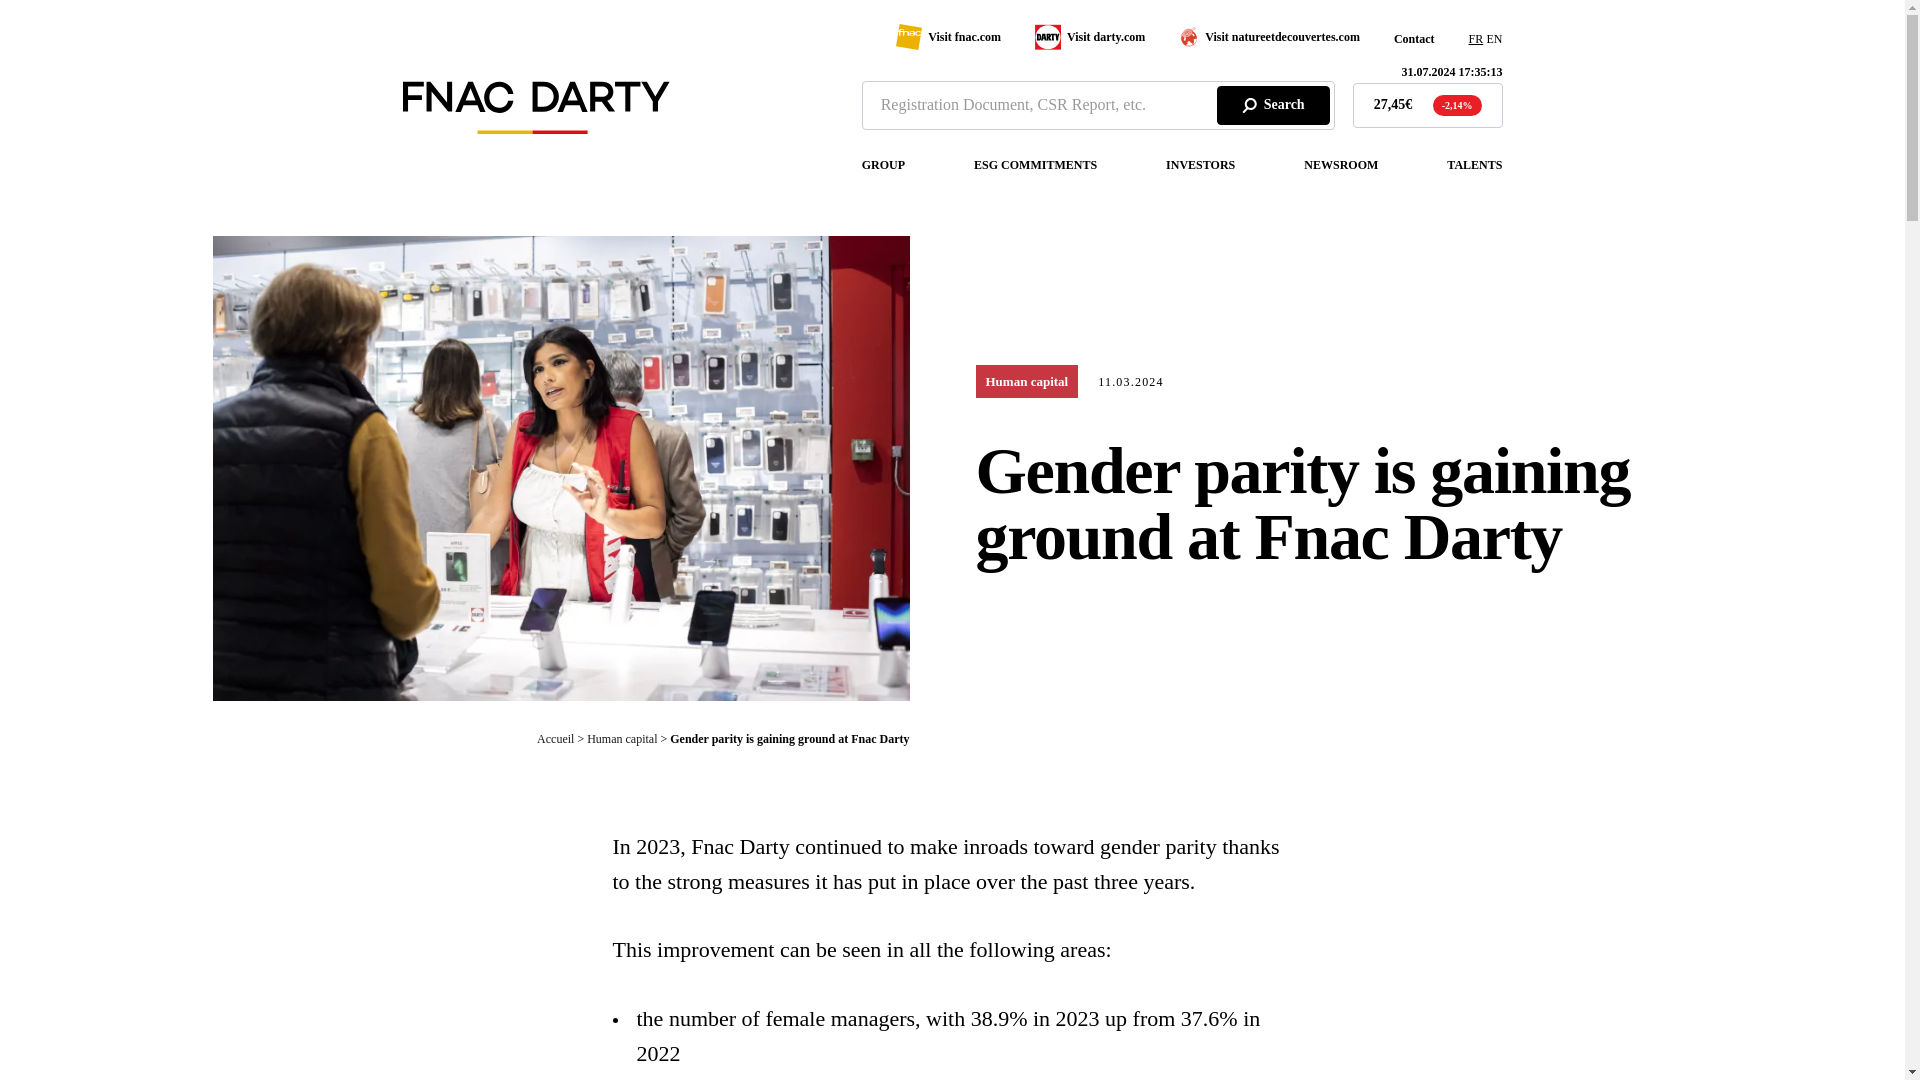 The width and height of the screenshot is (1920, 1080). What do you see at coordinates (1034, 165) in the screenshot?
I see `ESG COMMITMENTS` at bounding box center [1034, 165].